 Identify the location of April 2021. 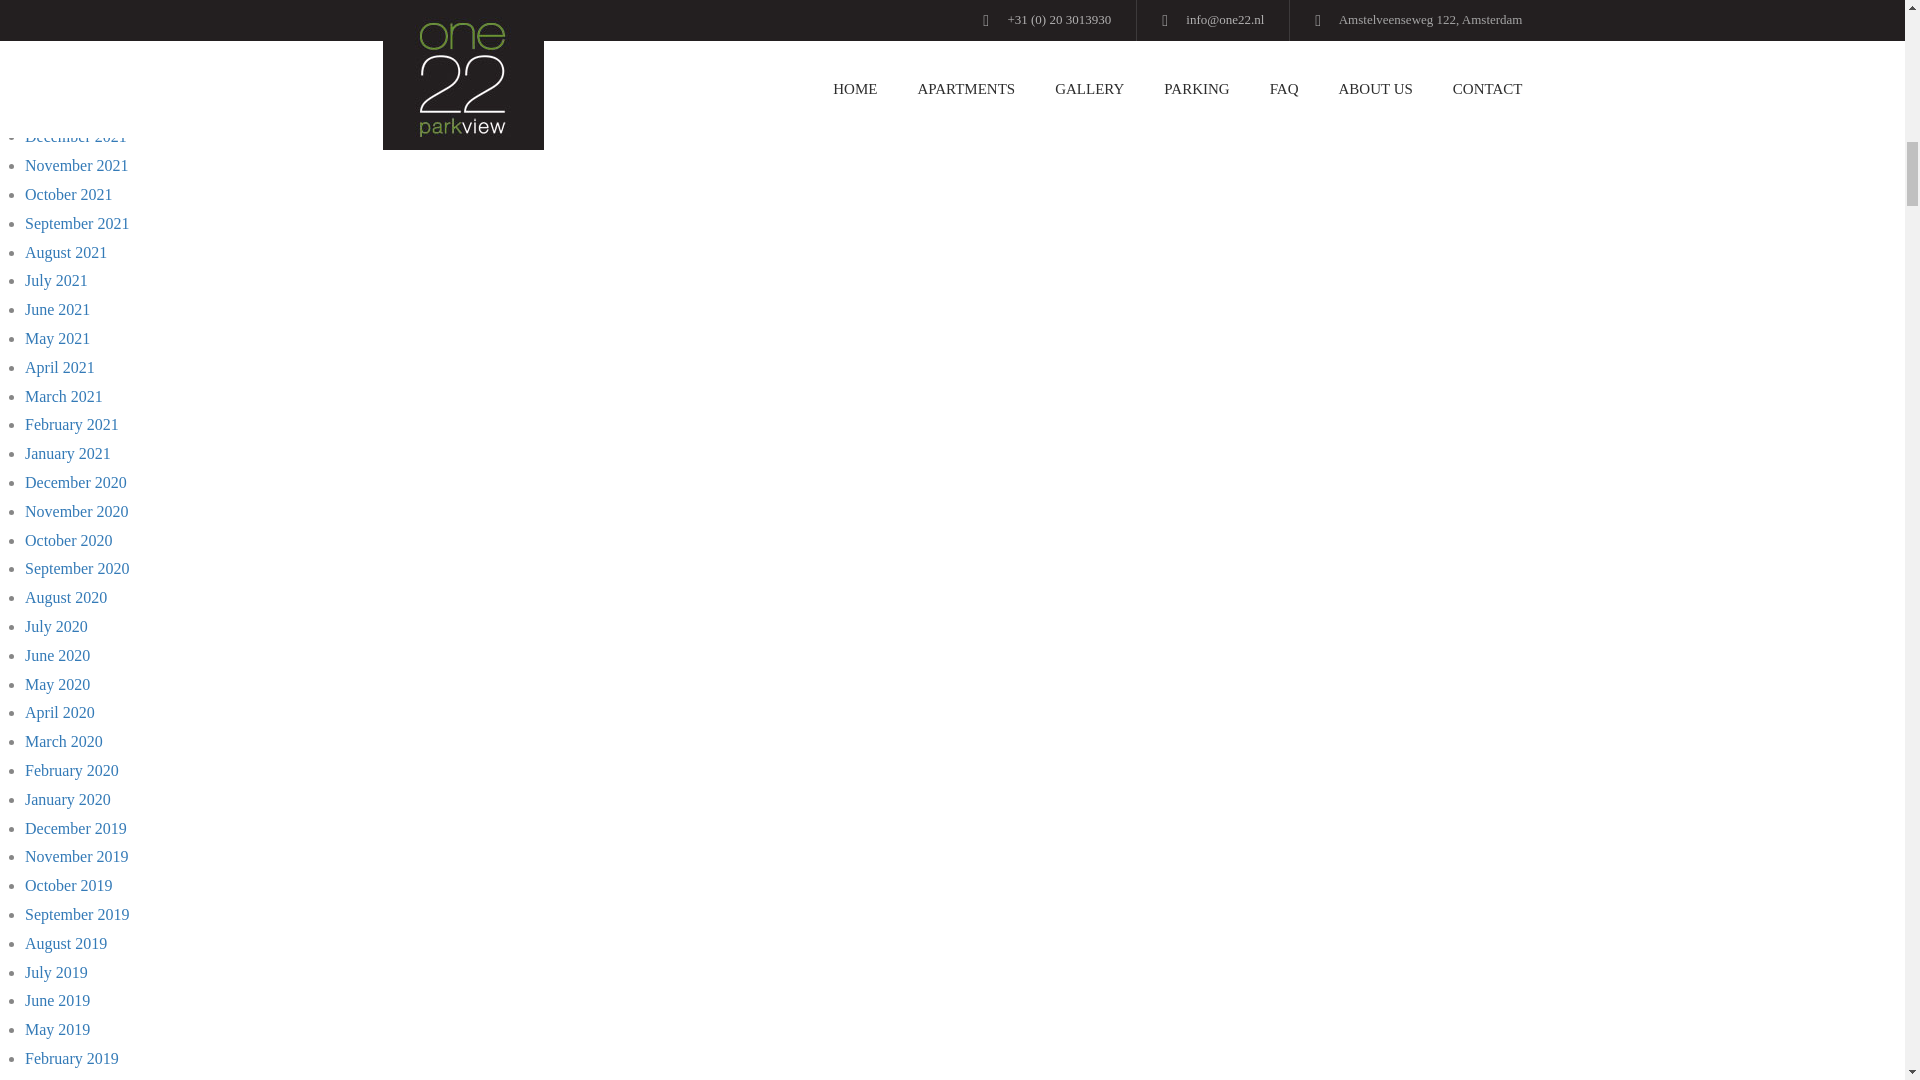
(59, 366).